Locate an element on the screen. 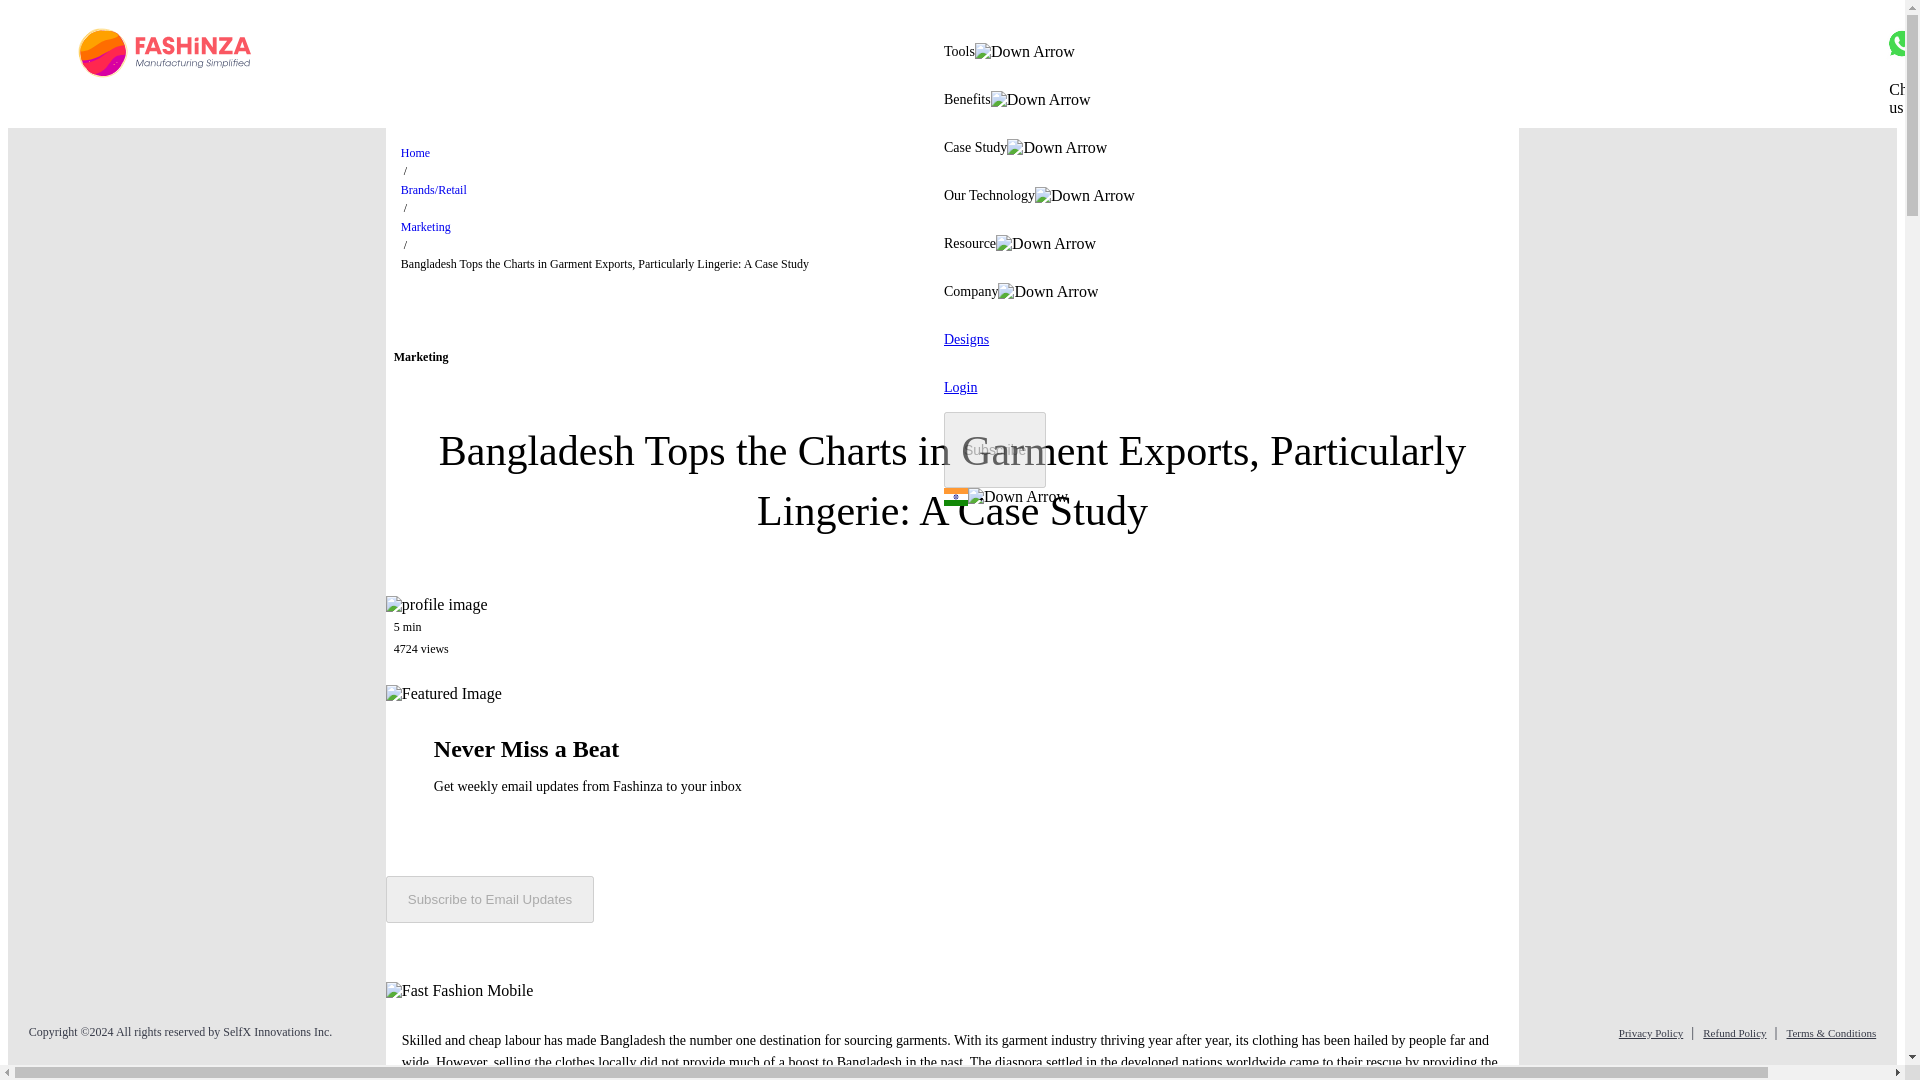 The height and width of the screenshot is (1080, 1920). Subscribe is located at coordinates (995, 450).